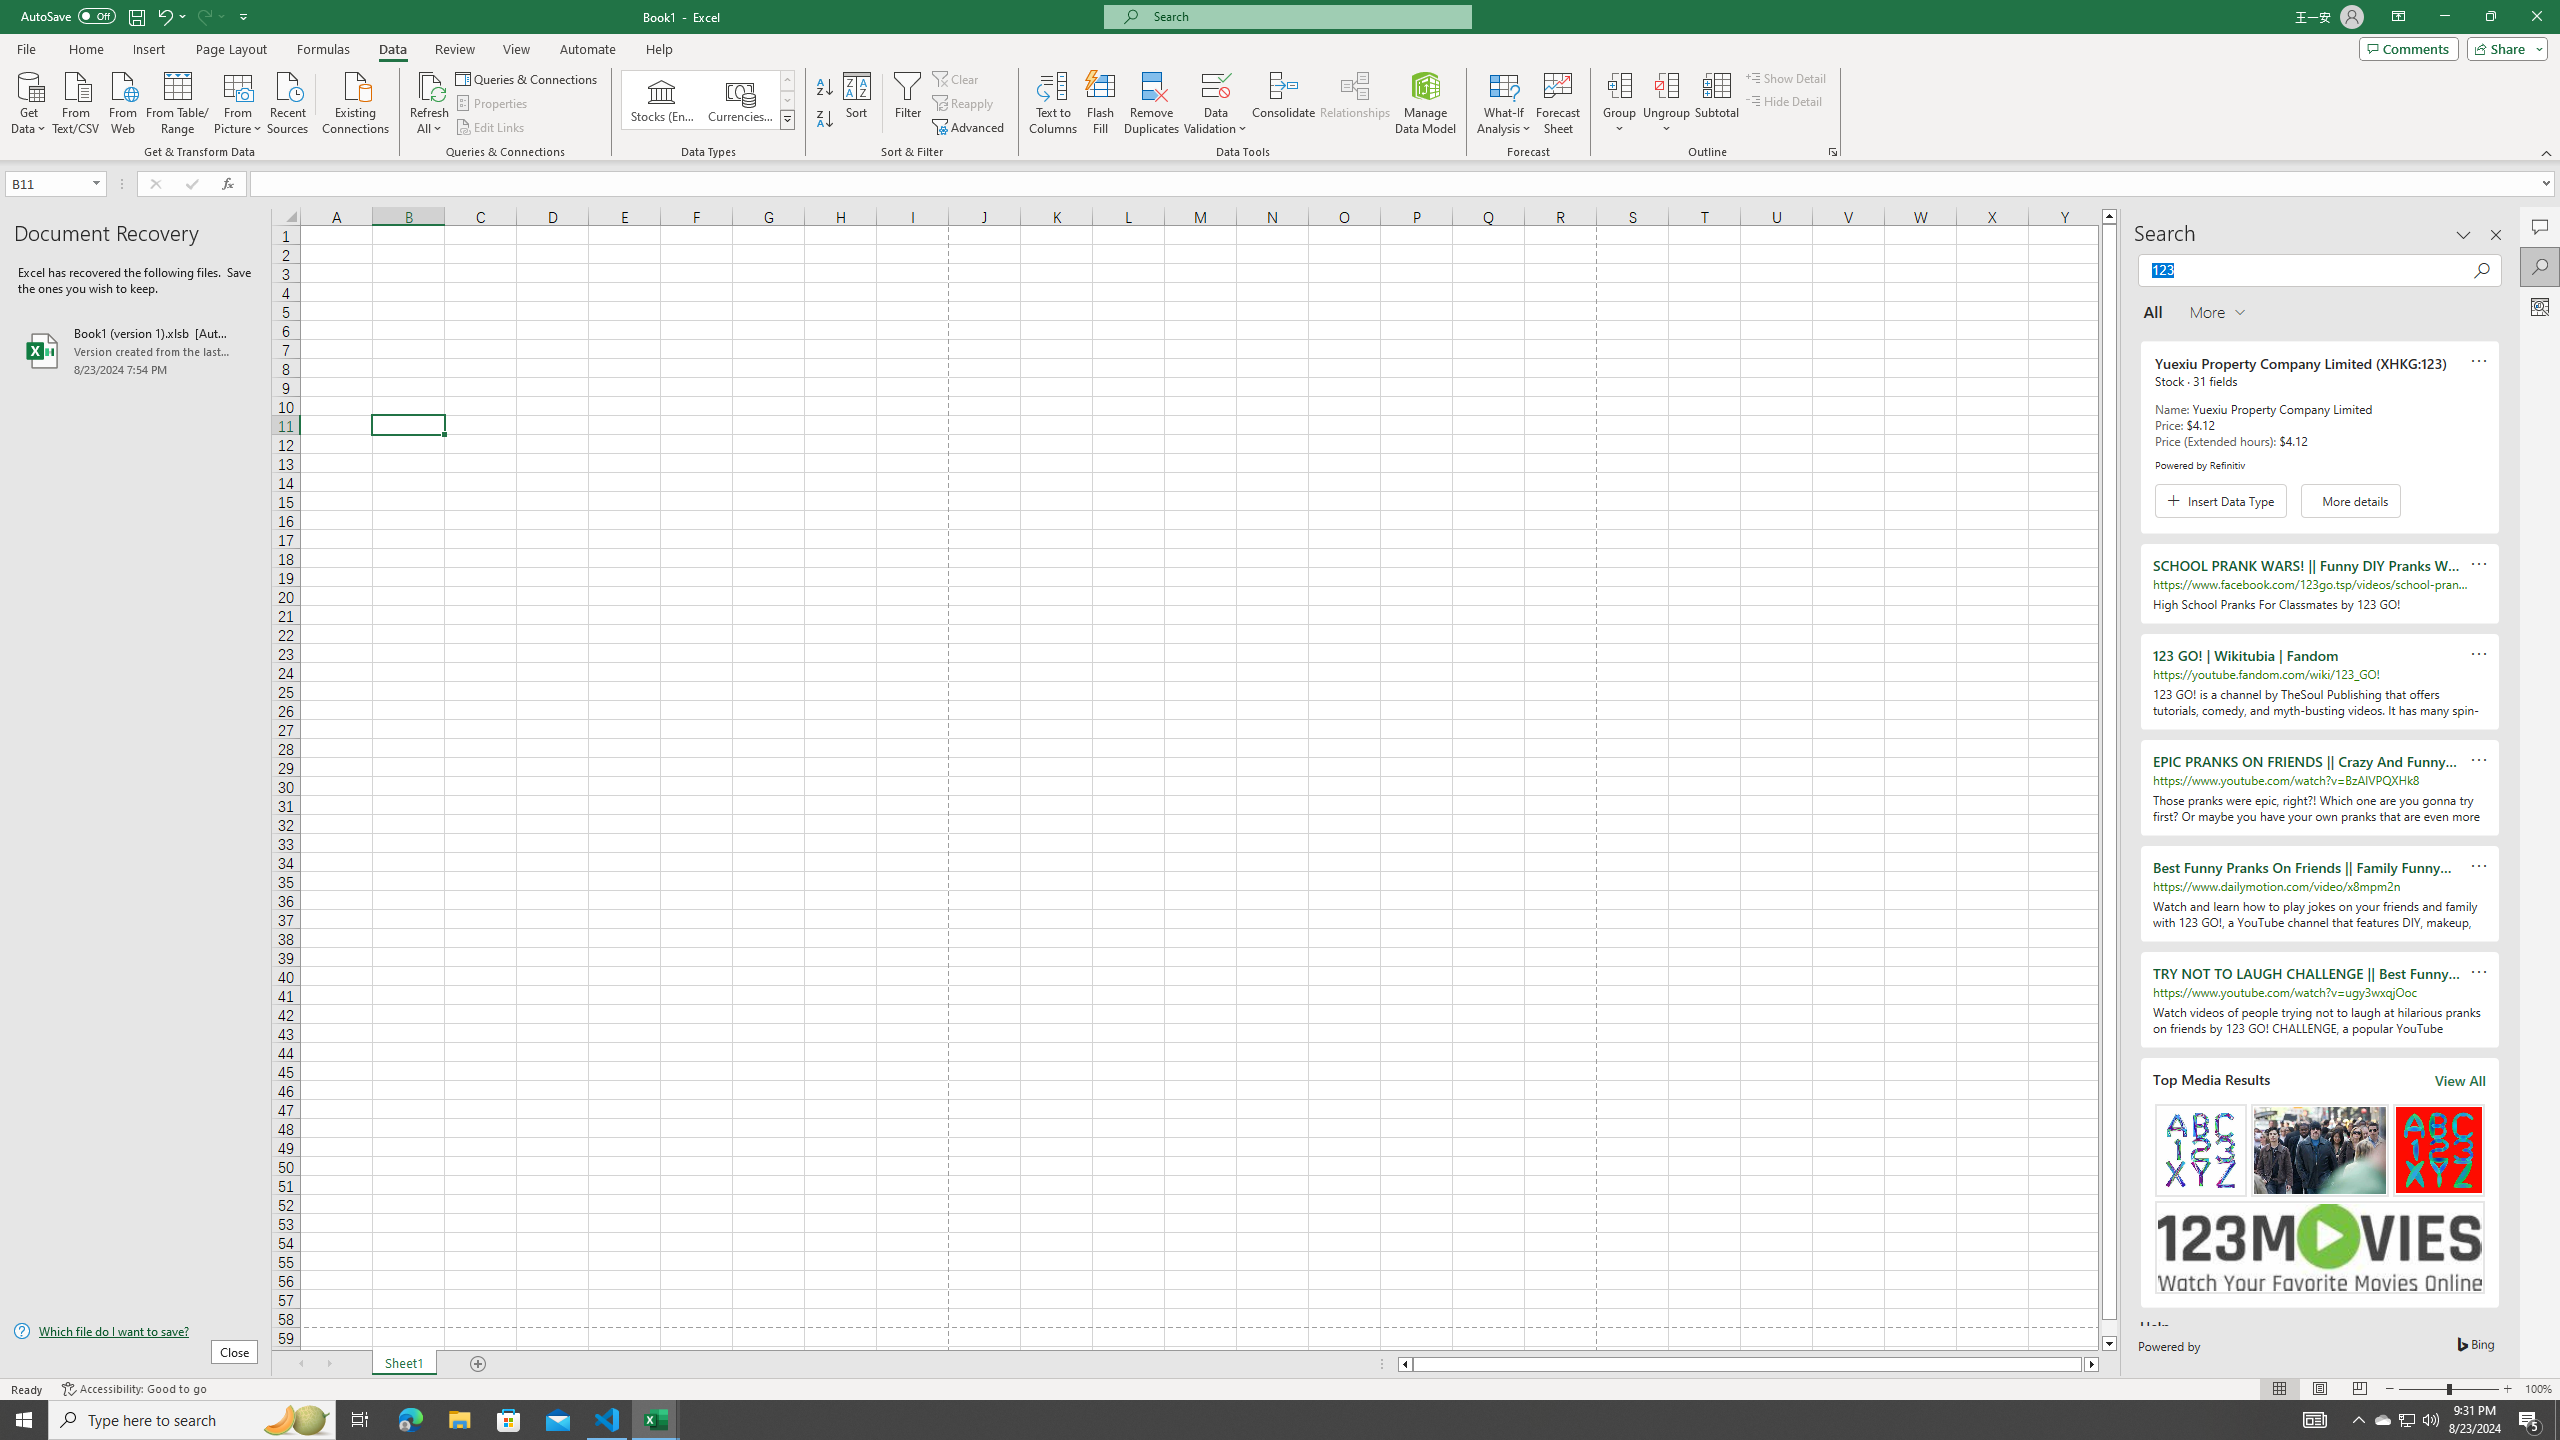 The width and height of the screenshot is (2560, 1440). Describe the element at coordinates (528, 78) in the screenshot. I see `Queries & Connections` at that location.